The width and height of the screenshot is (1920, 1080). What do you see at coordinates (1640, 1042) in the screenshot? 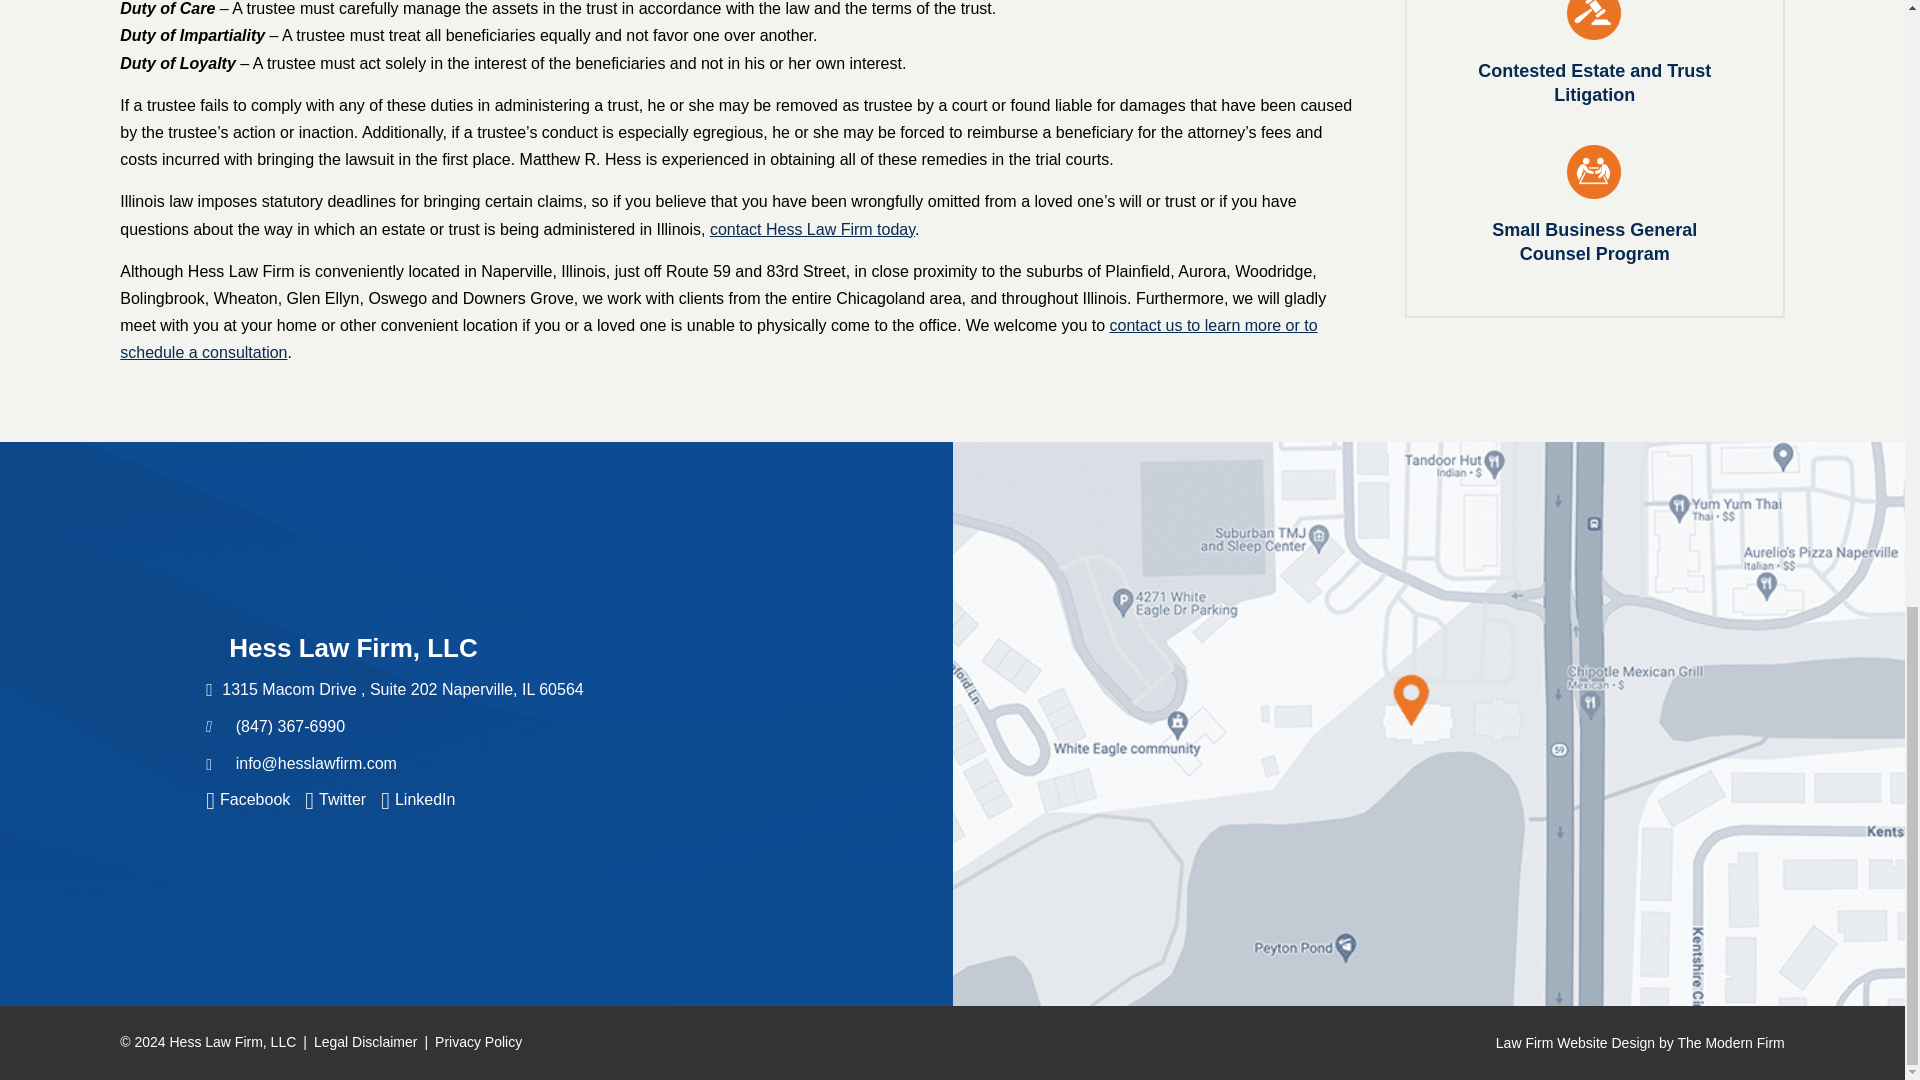
I see `Law Firm Website Design` at bounding box center [1640, 1042].